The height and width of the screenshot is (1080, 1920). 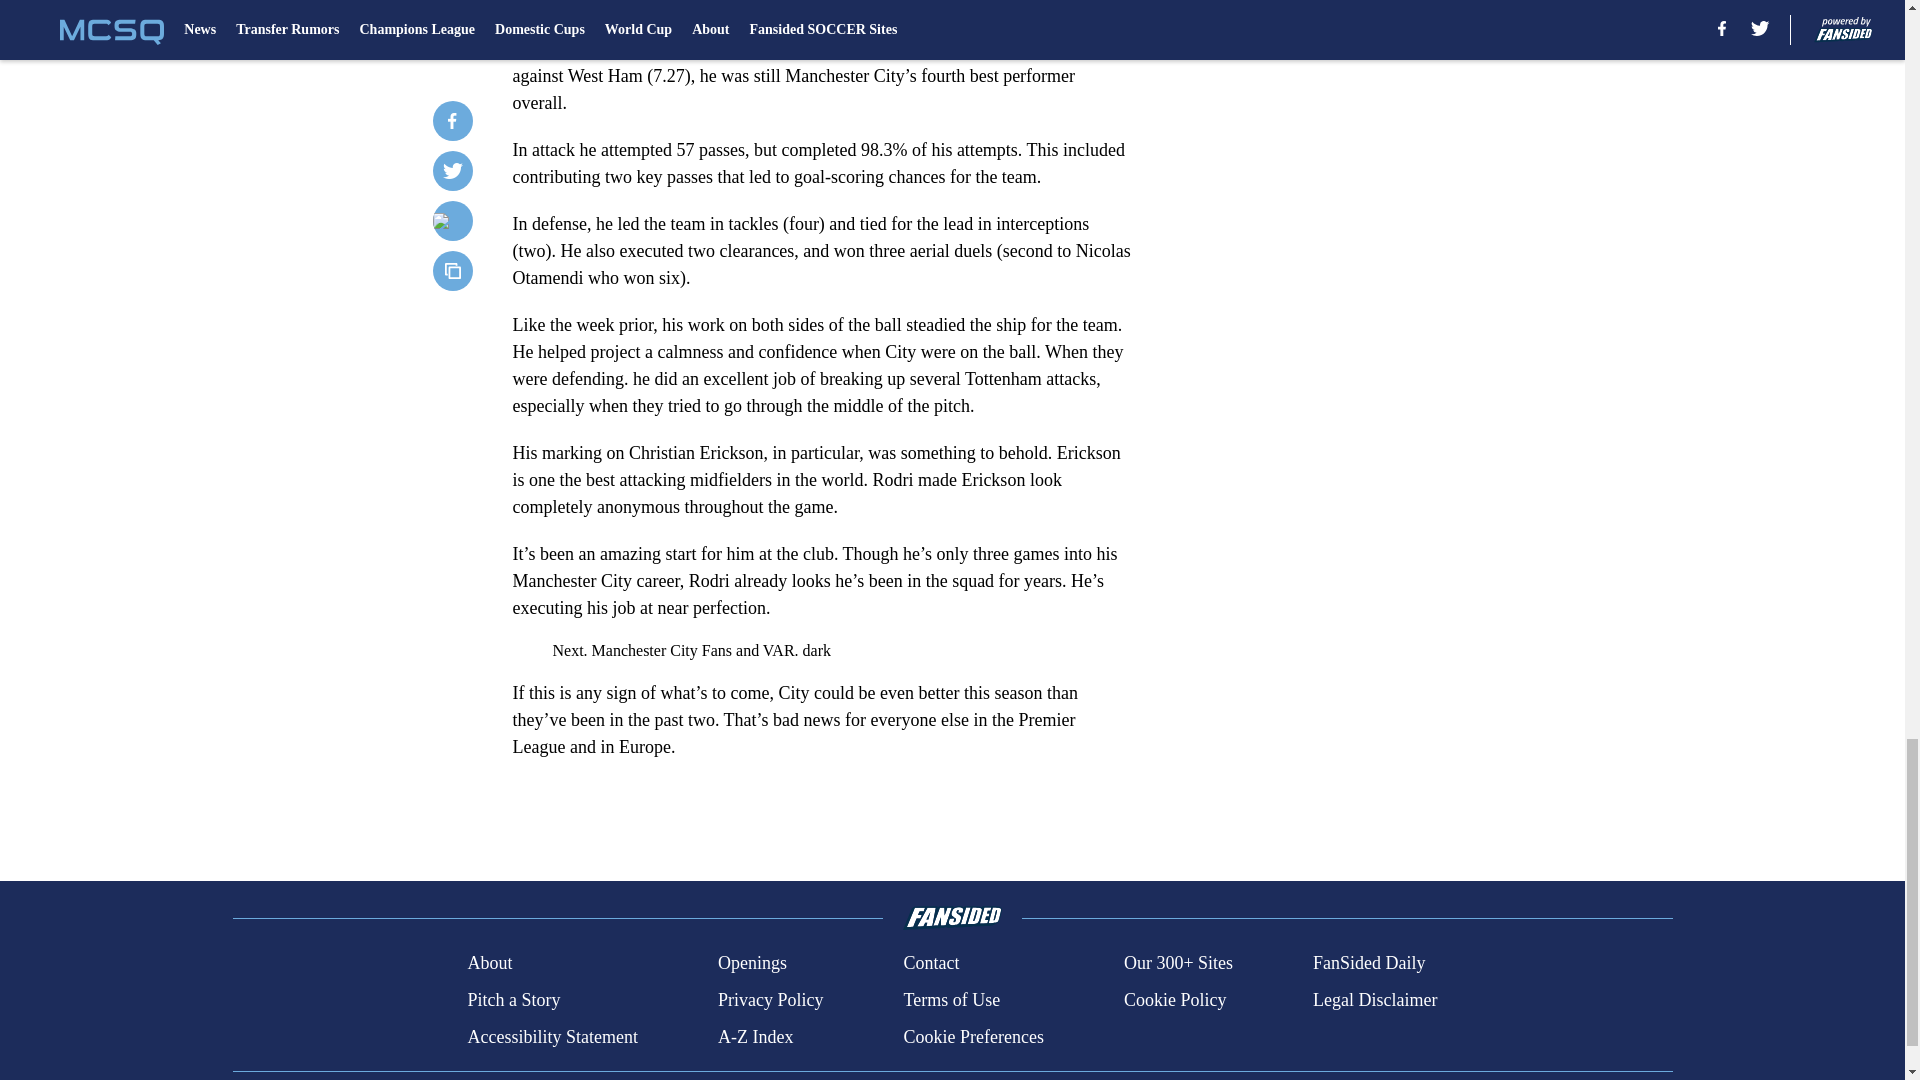 I want to click on A-Z Index, so click(x=755, y=1036).